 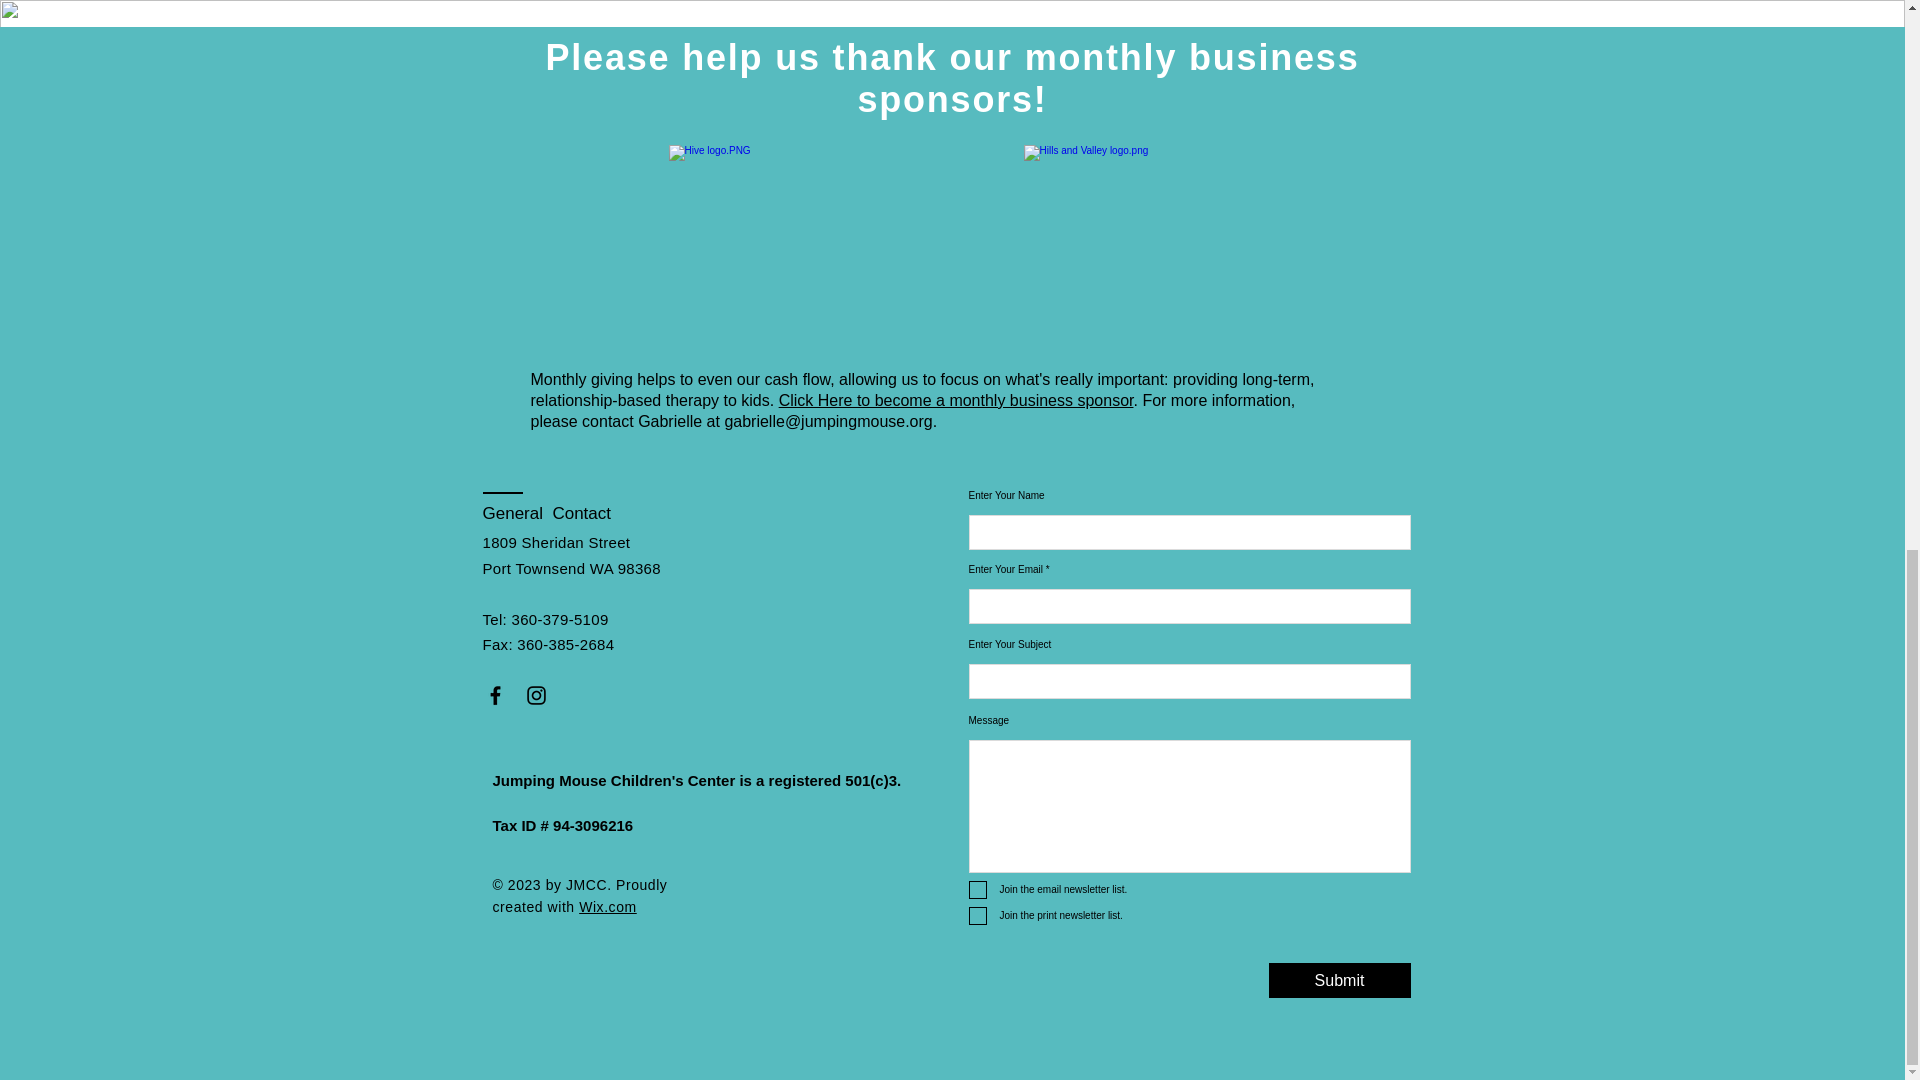 What do you see at coordinates (956, 400) in the screenshot?
I see `Click Here to become a monthly business sponsor` at bounding box center [956, 400].